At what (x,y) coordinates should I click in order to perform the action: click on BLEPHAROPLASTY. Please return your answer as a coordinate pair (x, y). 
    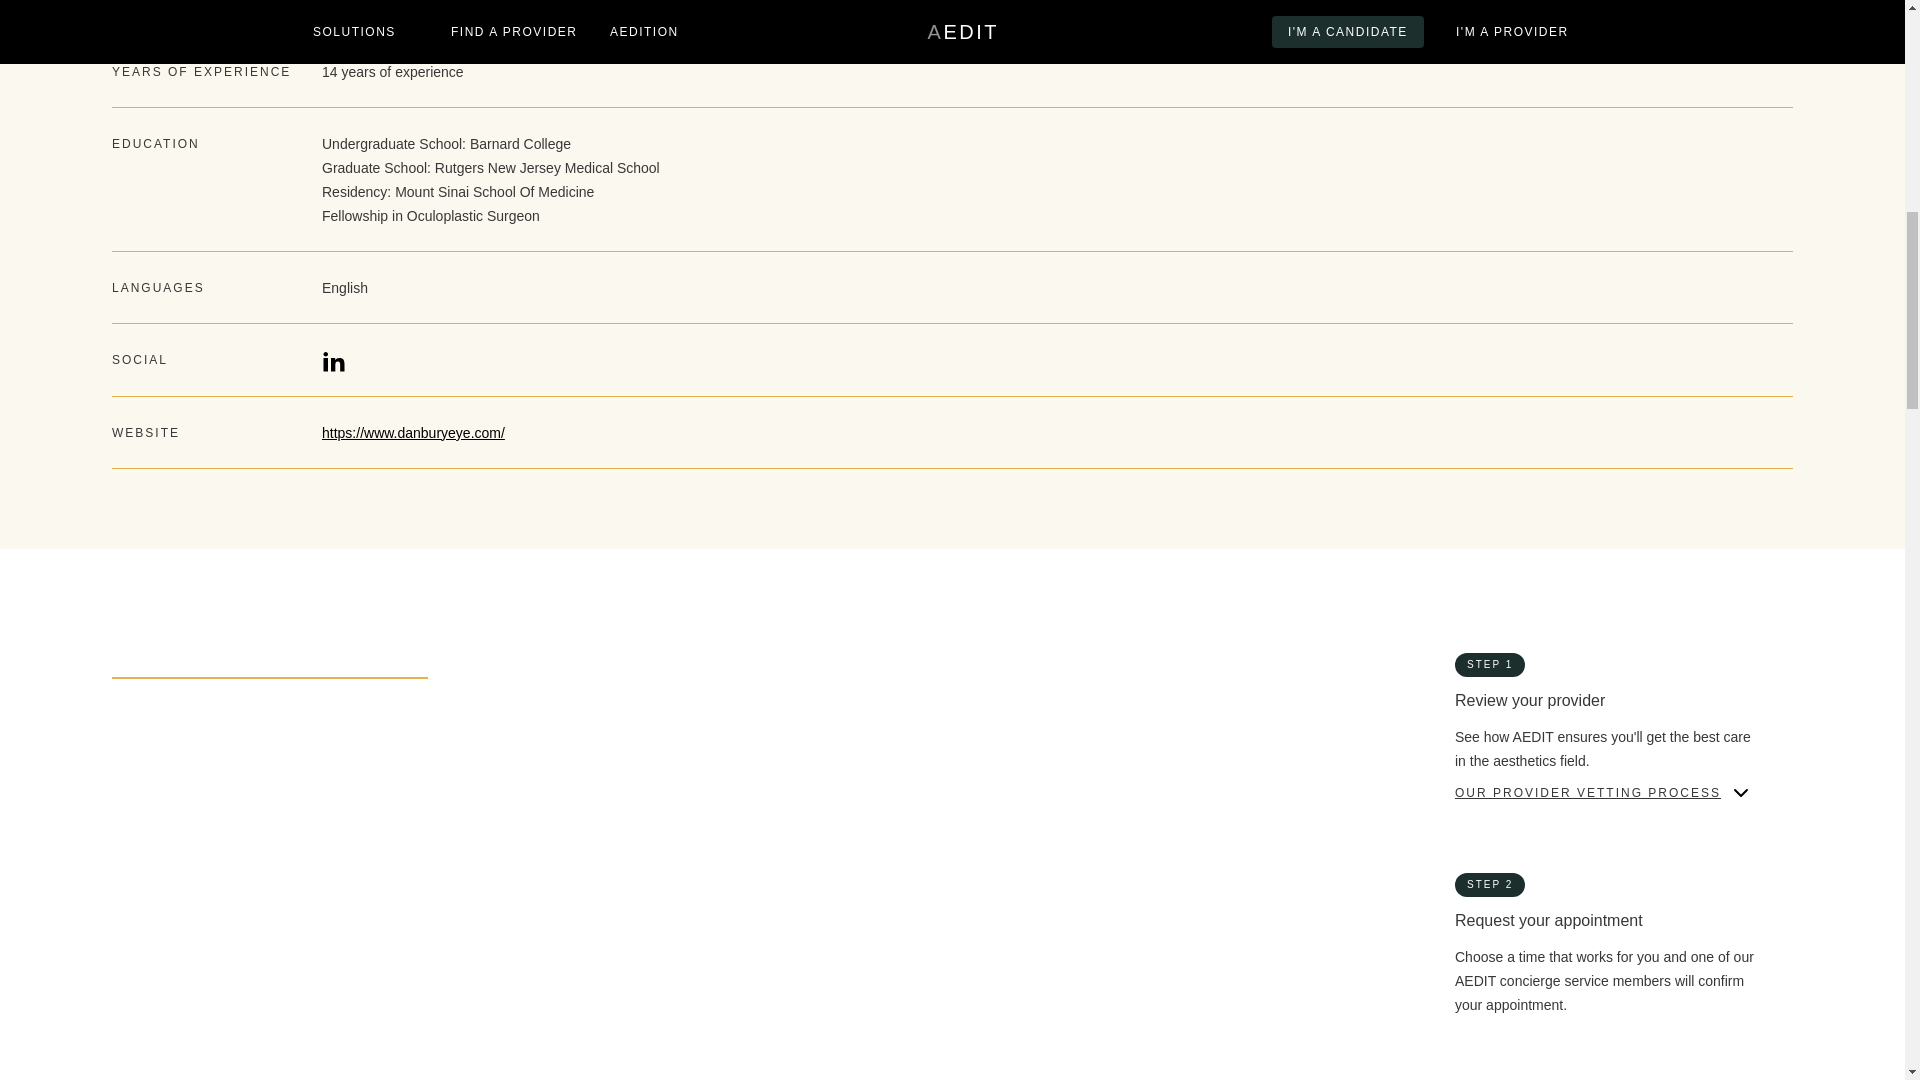
    Looking at the image, I should click on (181, 967).